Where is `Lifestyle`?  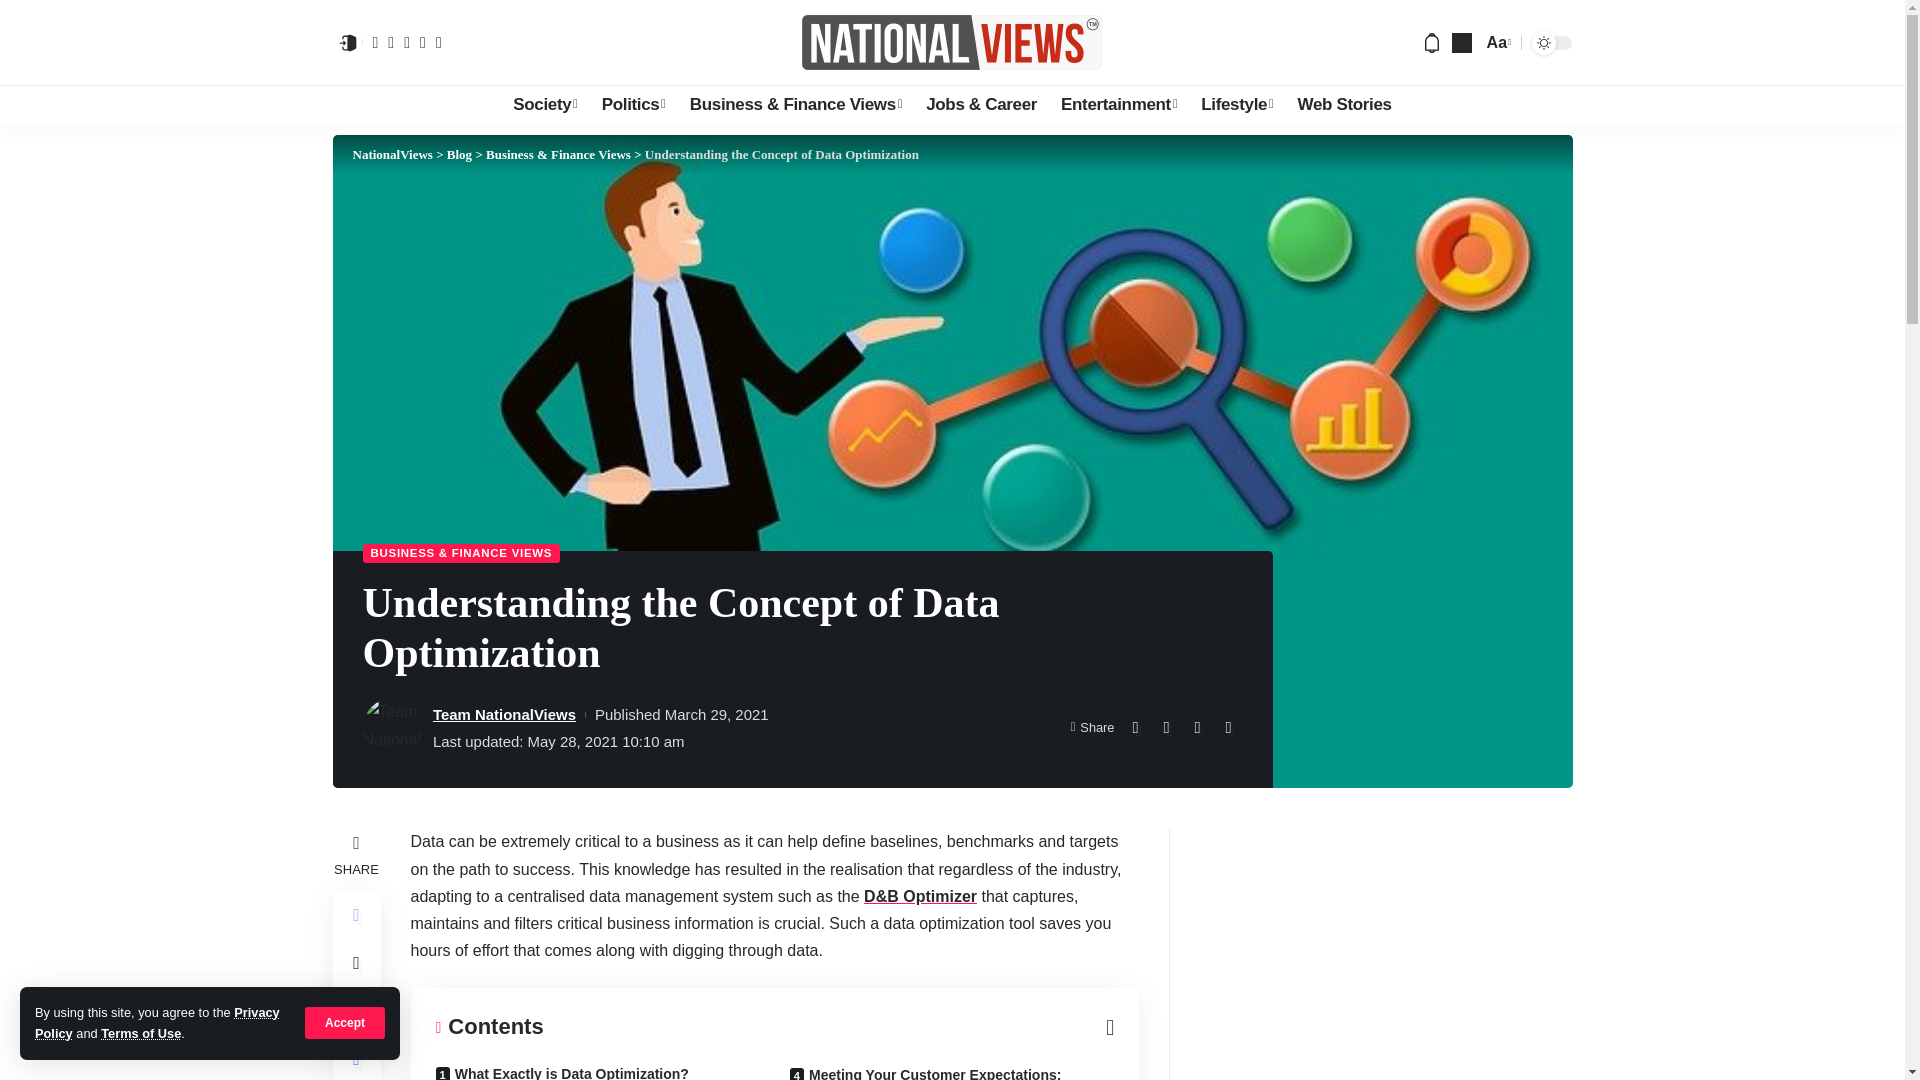 Lifestyle is located at coordinates (1236, 105).